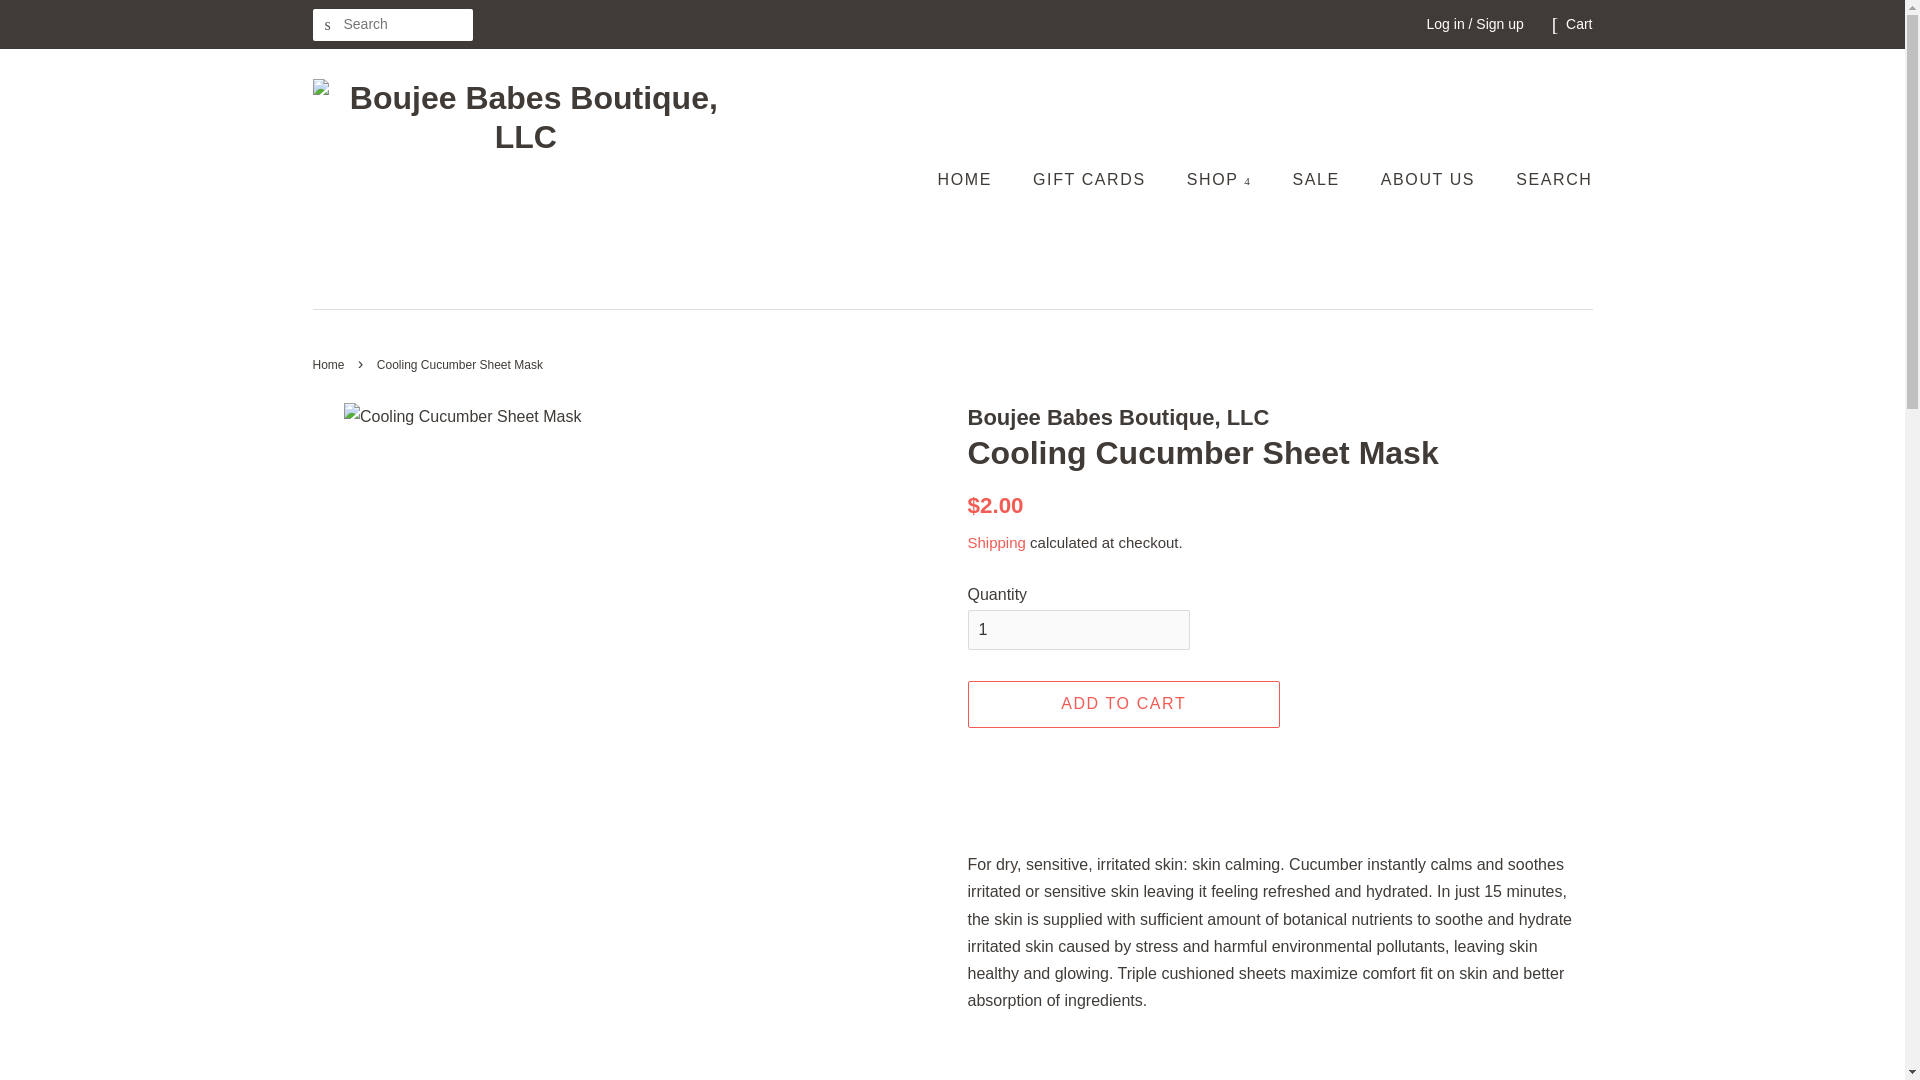 The image size is (1920, 1080). Describe the element at coordinates (330, 364) in the screenshot. I see `Back to the frontpage` at that location.